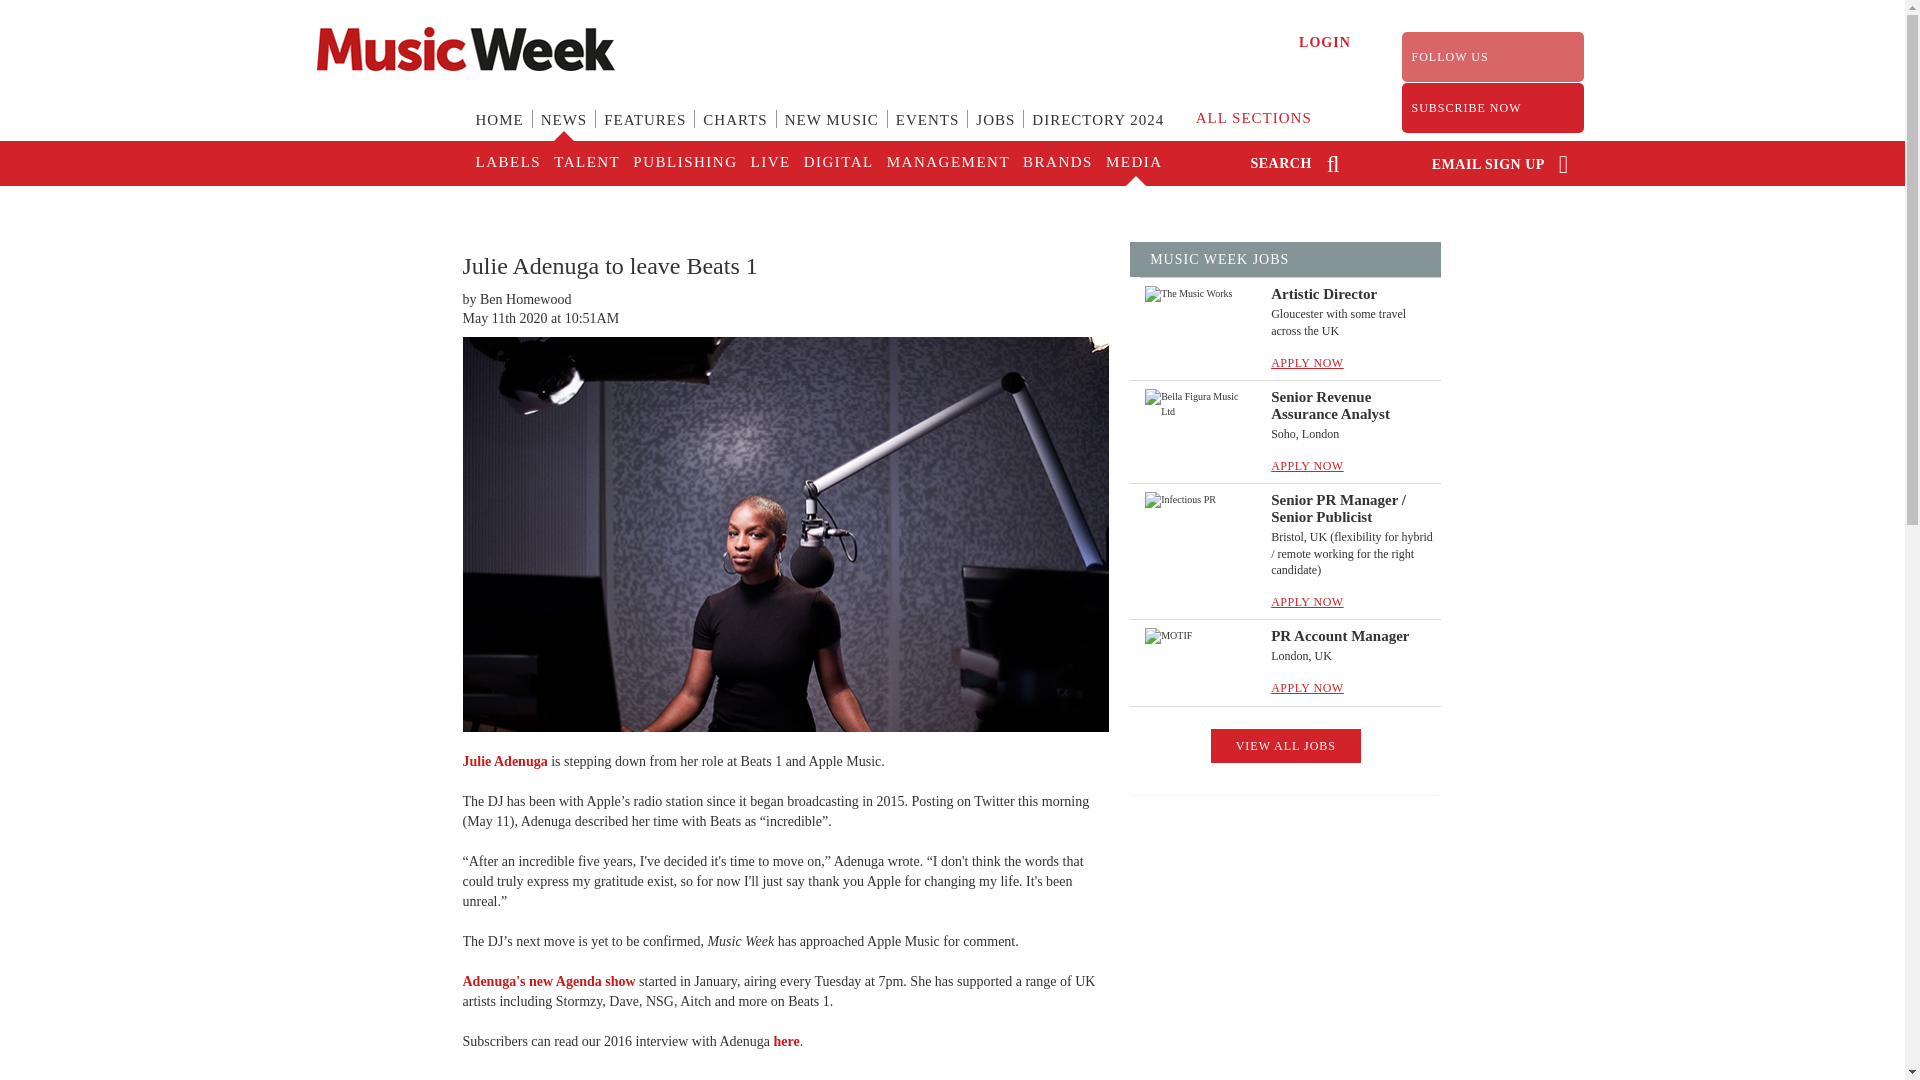 The height and width of the screenshot is (1080, 1920). What do you see at coordinates (1056, 163) in the screenshot?
I see `BRANDS` at bounding box center [1056, 163].